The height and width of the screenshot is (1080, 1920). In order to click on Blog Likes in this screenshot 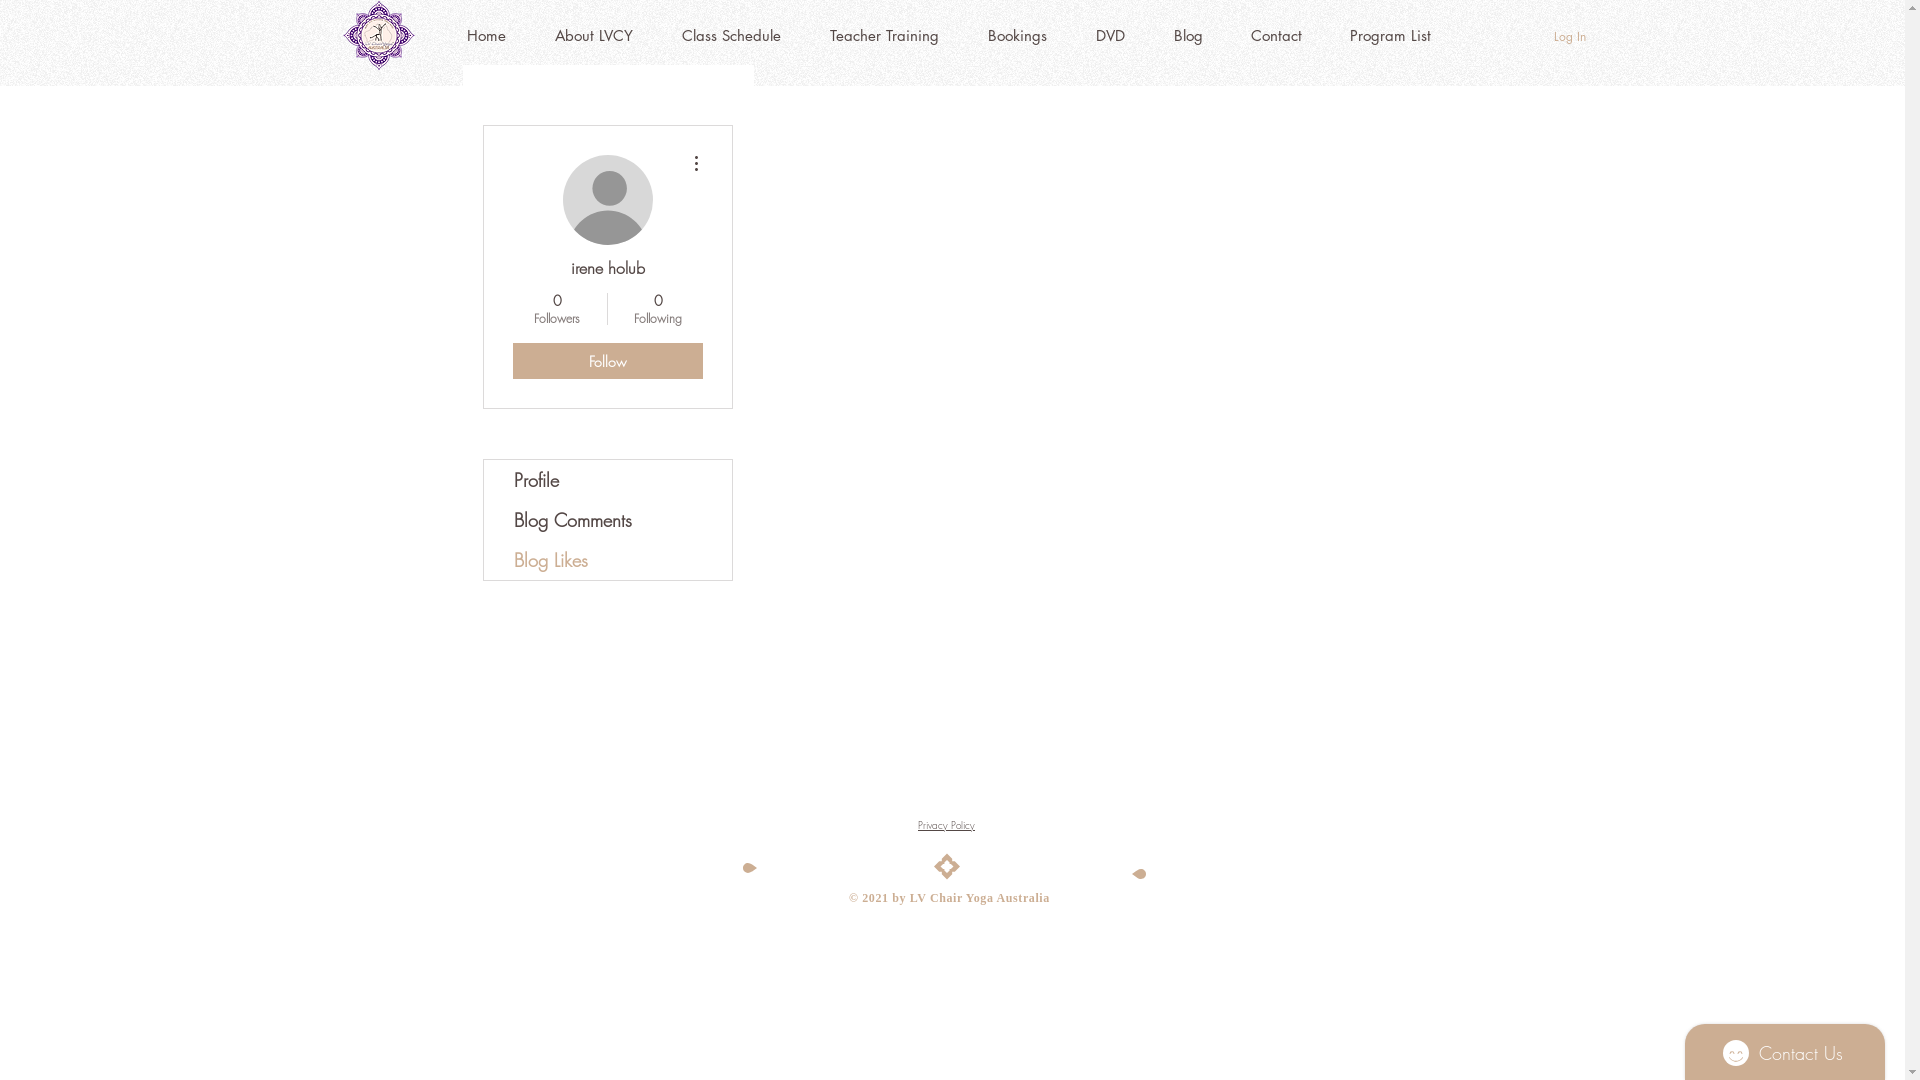, I will do `click(608, 560)`.